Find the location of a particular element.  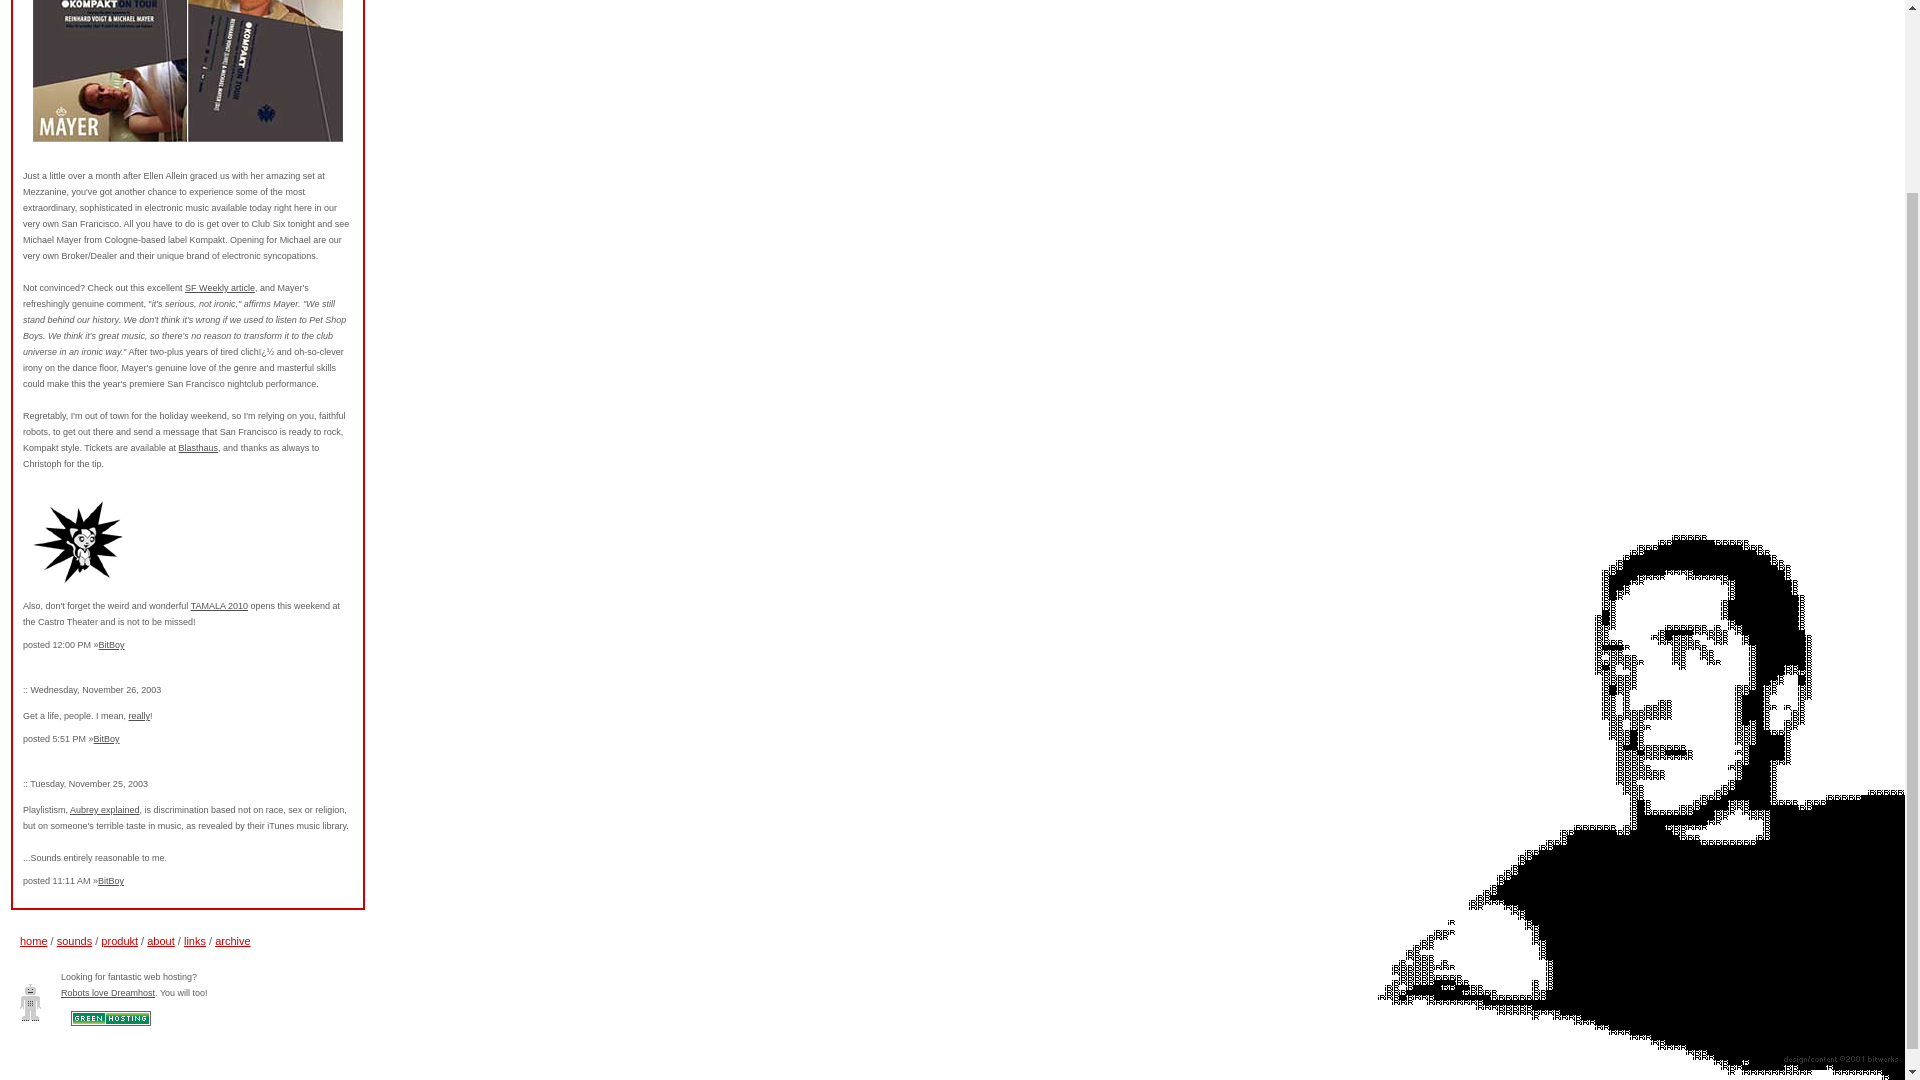

about is located at coordinates (160, 941).